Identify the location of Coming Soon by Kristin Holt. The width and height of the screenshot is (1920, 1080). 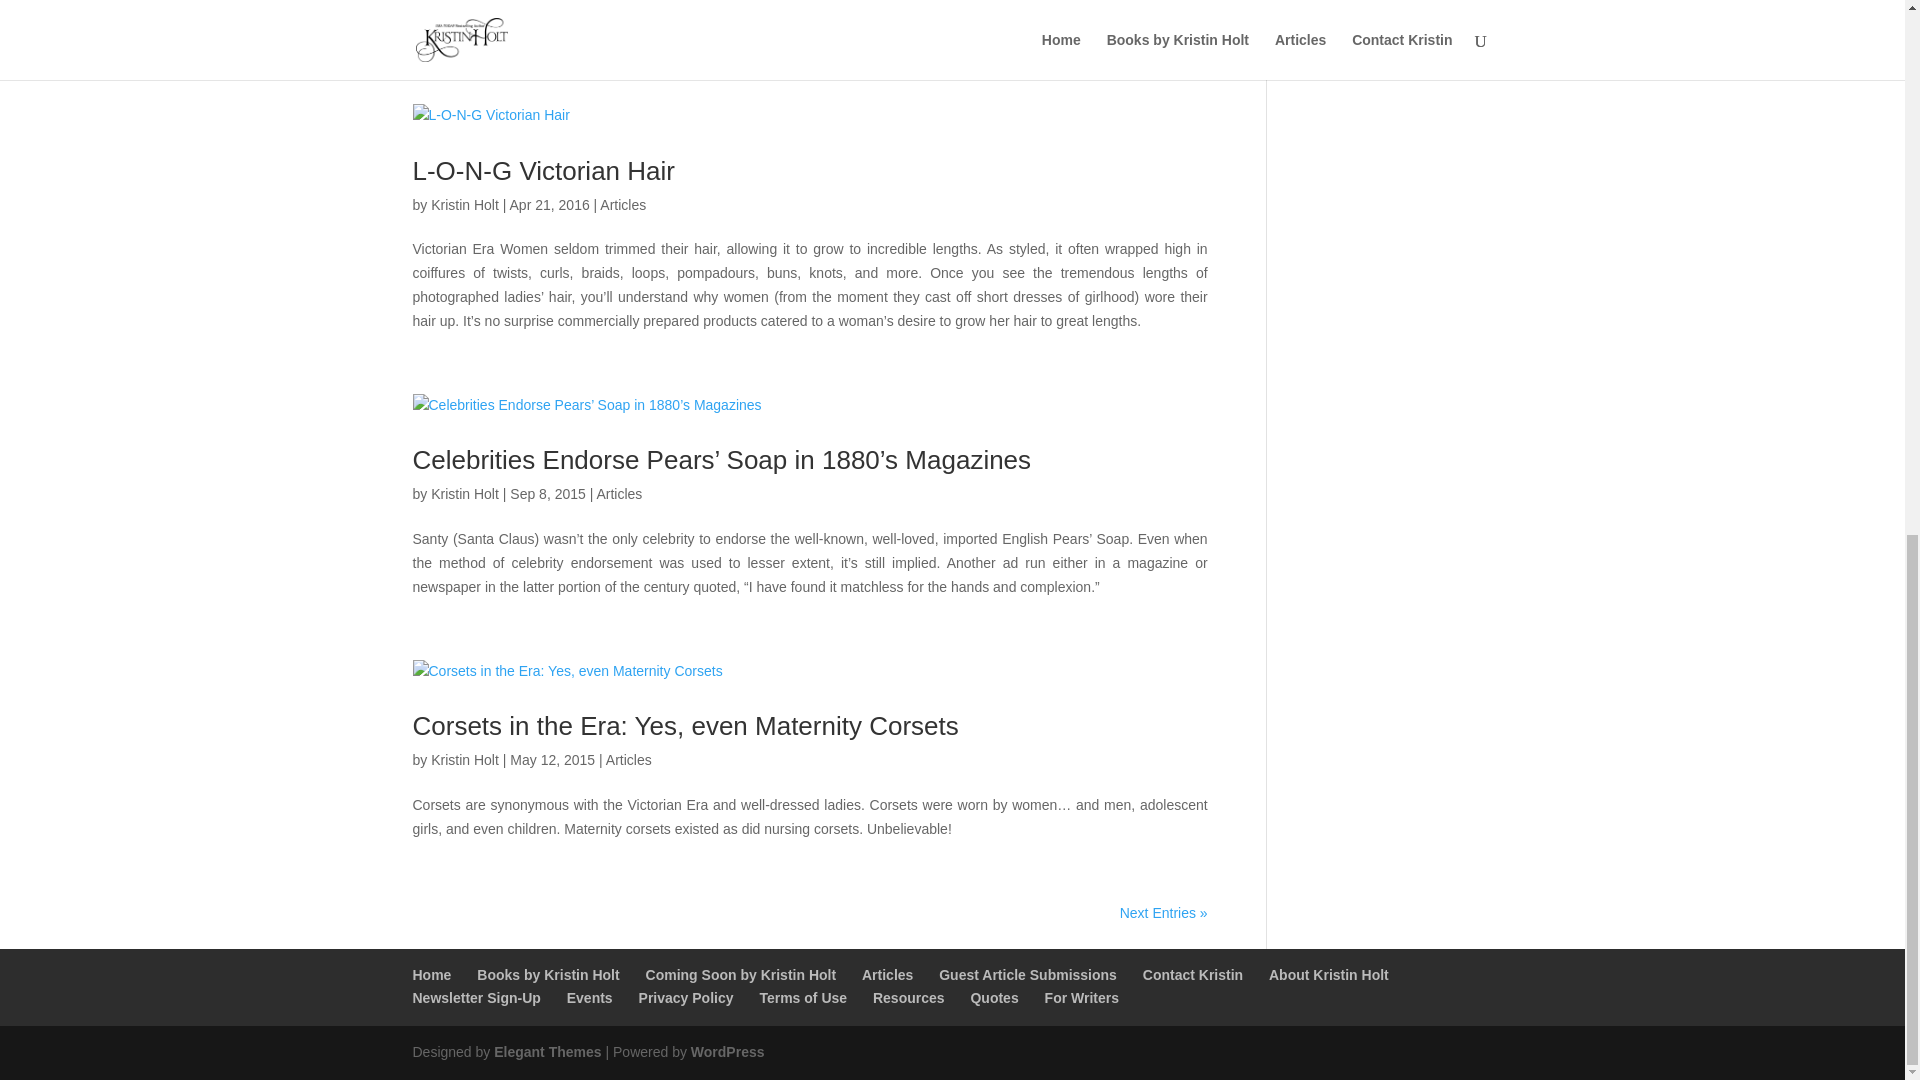
(741, 974).